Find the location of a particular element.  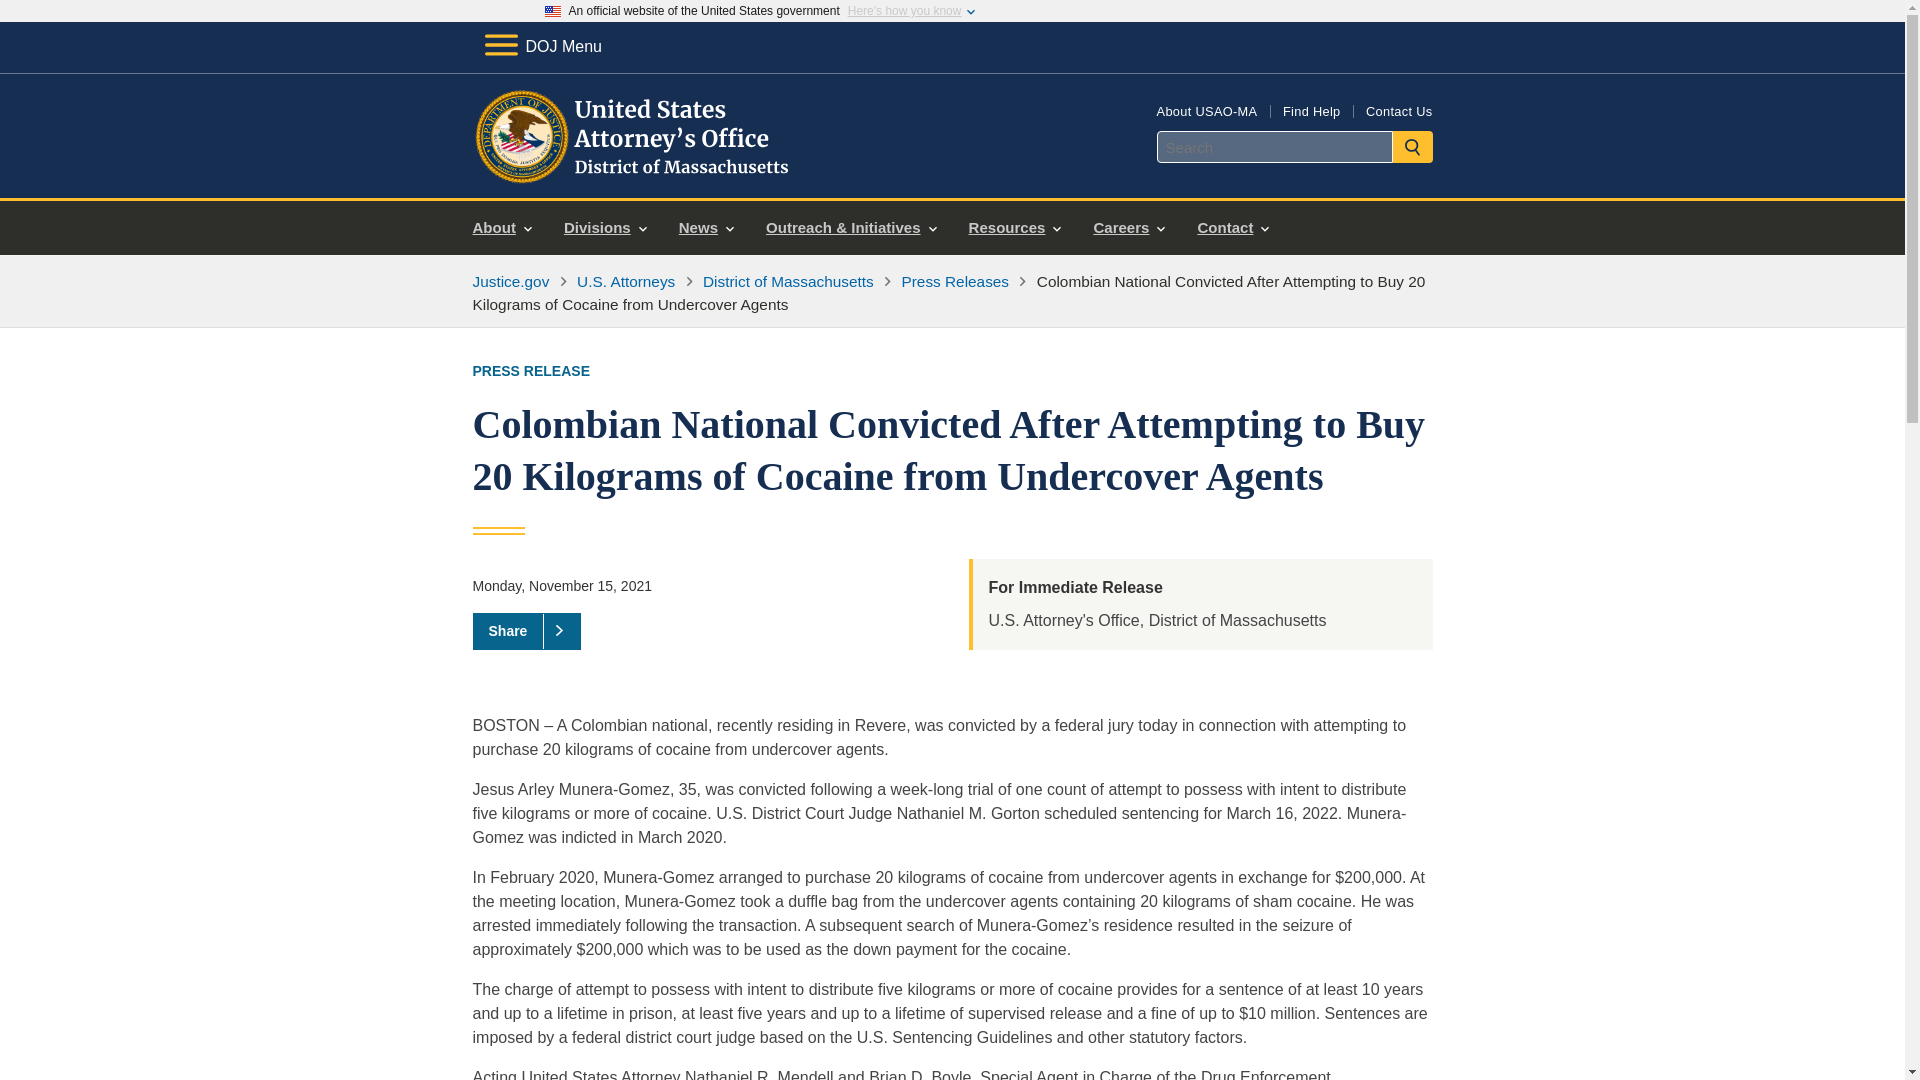

Find Help is located at coordinates (1311, 110).